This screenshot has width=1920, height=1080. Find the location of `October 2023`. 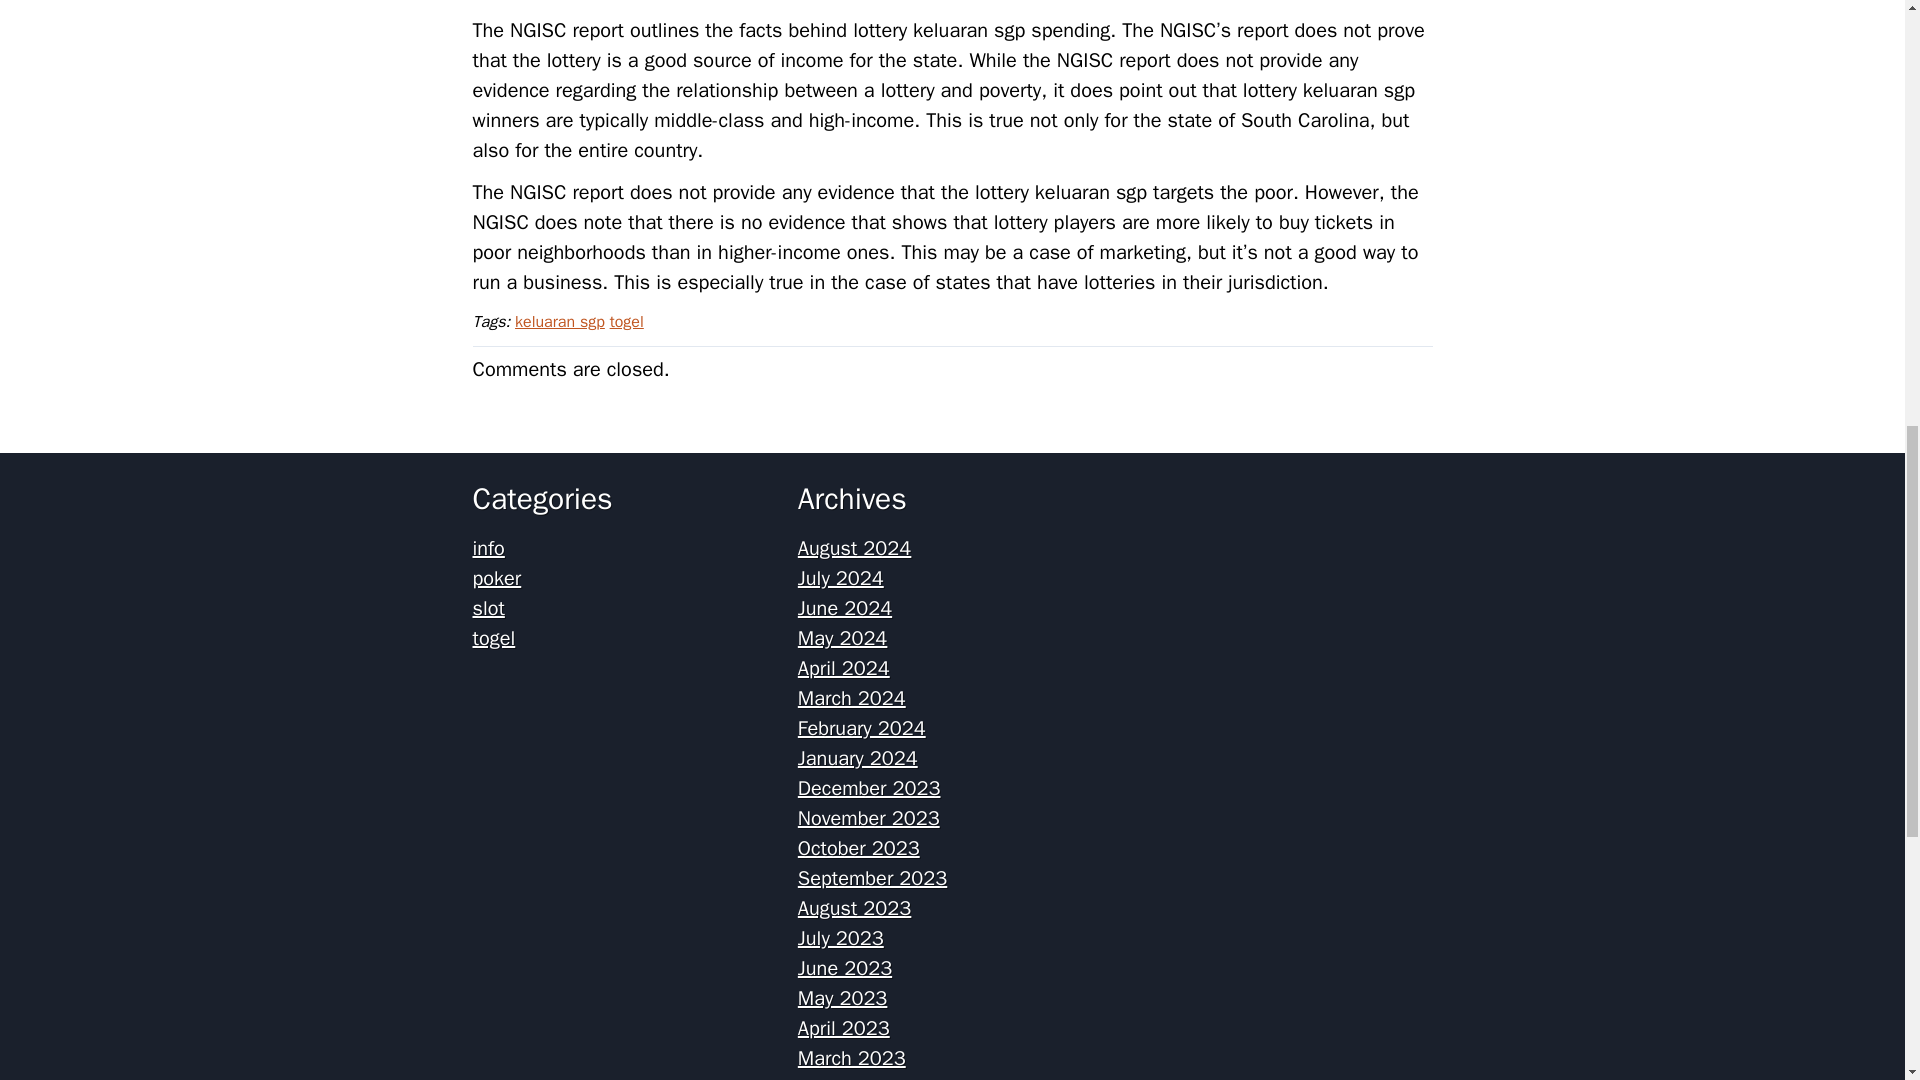

October 2023 is located at coordinates (858, 848).